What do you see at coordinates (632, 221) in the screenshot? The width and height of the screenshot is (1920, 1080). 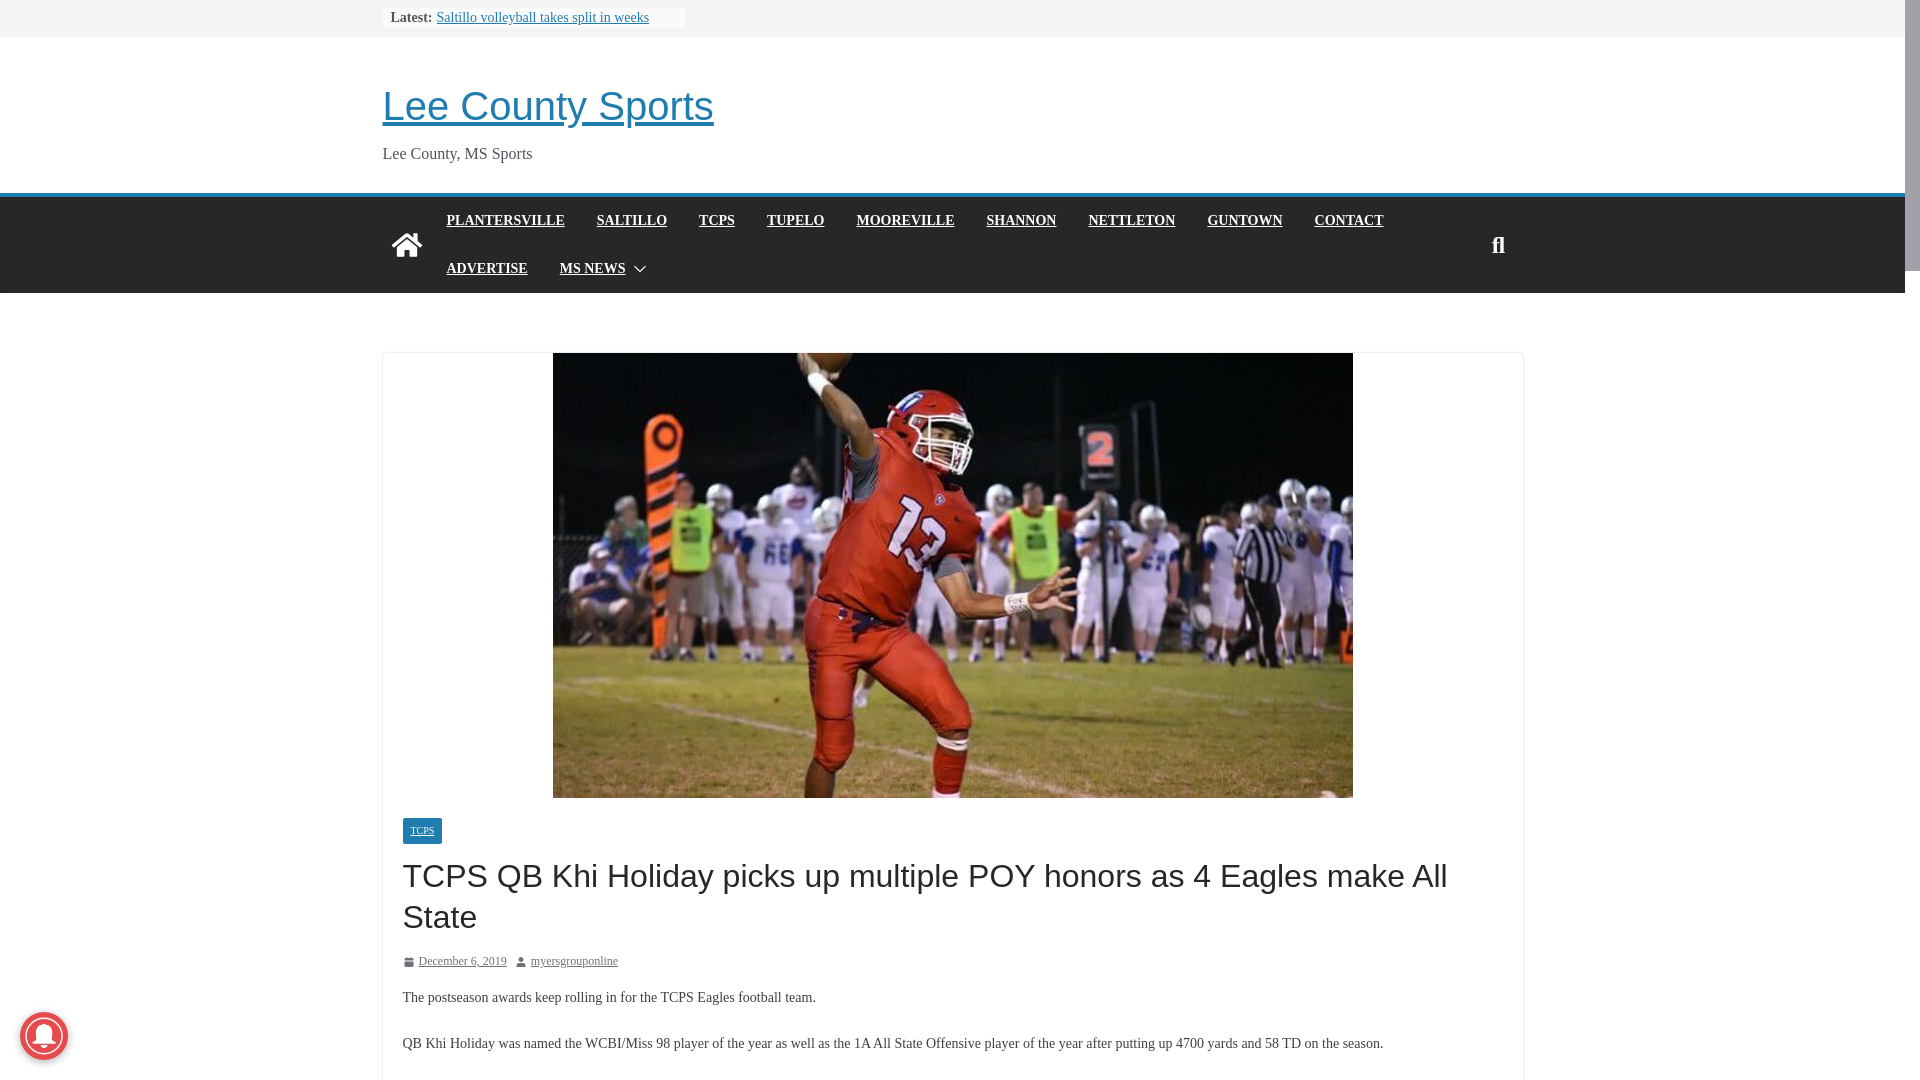 I see `SALTILLO` at bounding box center [632, 221].